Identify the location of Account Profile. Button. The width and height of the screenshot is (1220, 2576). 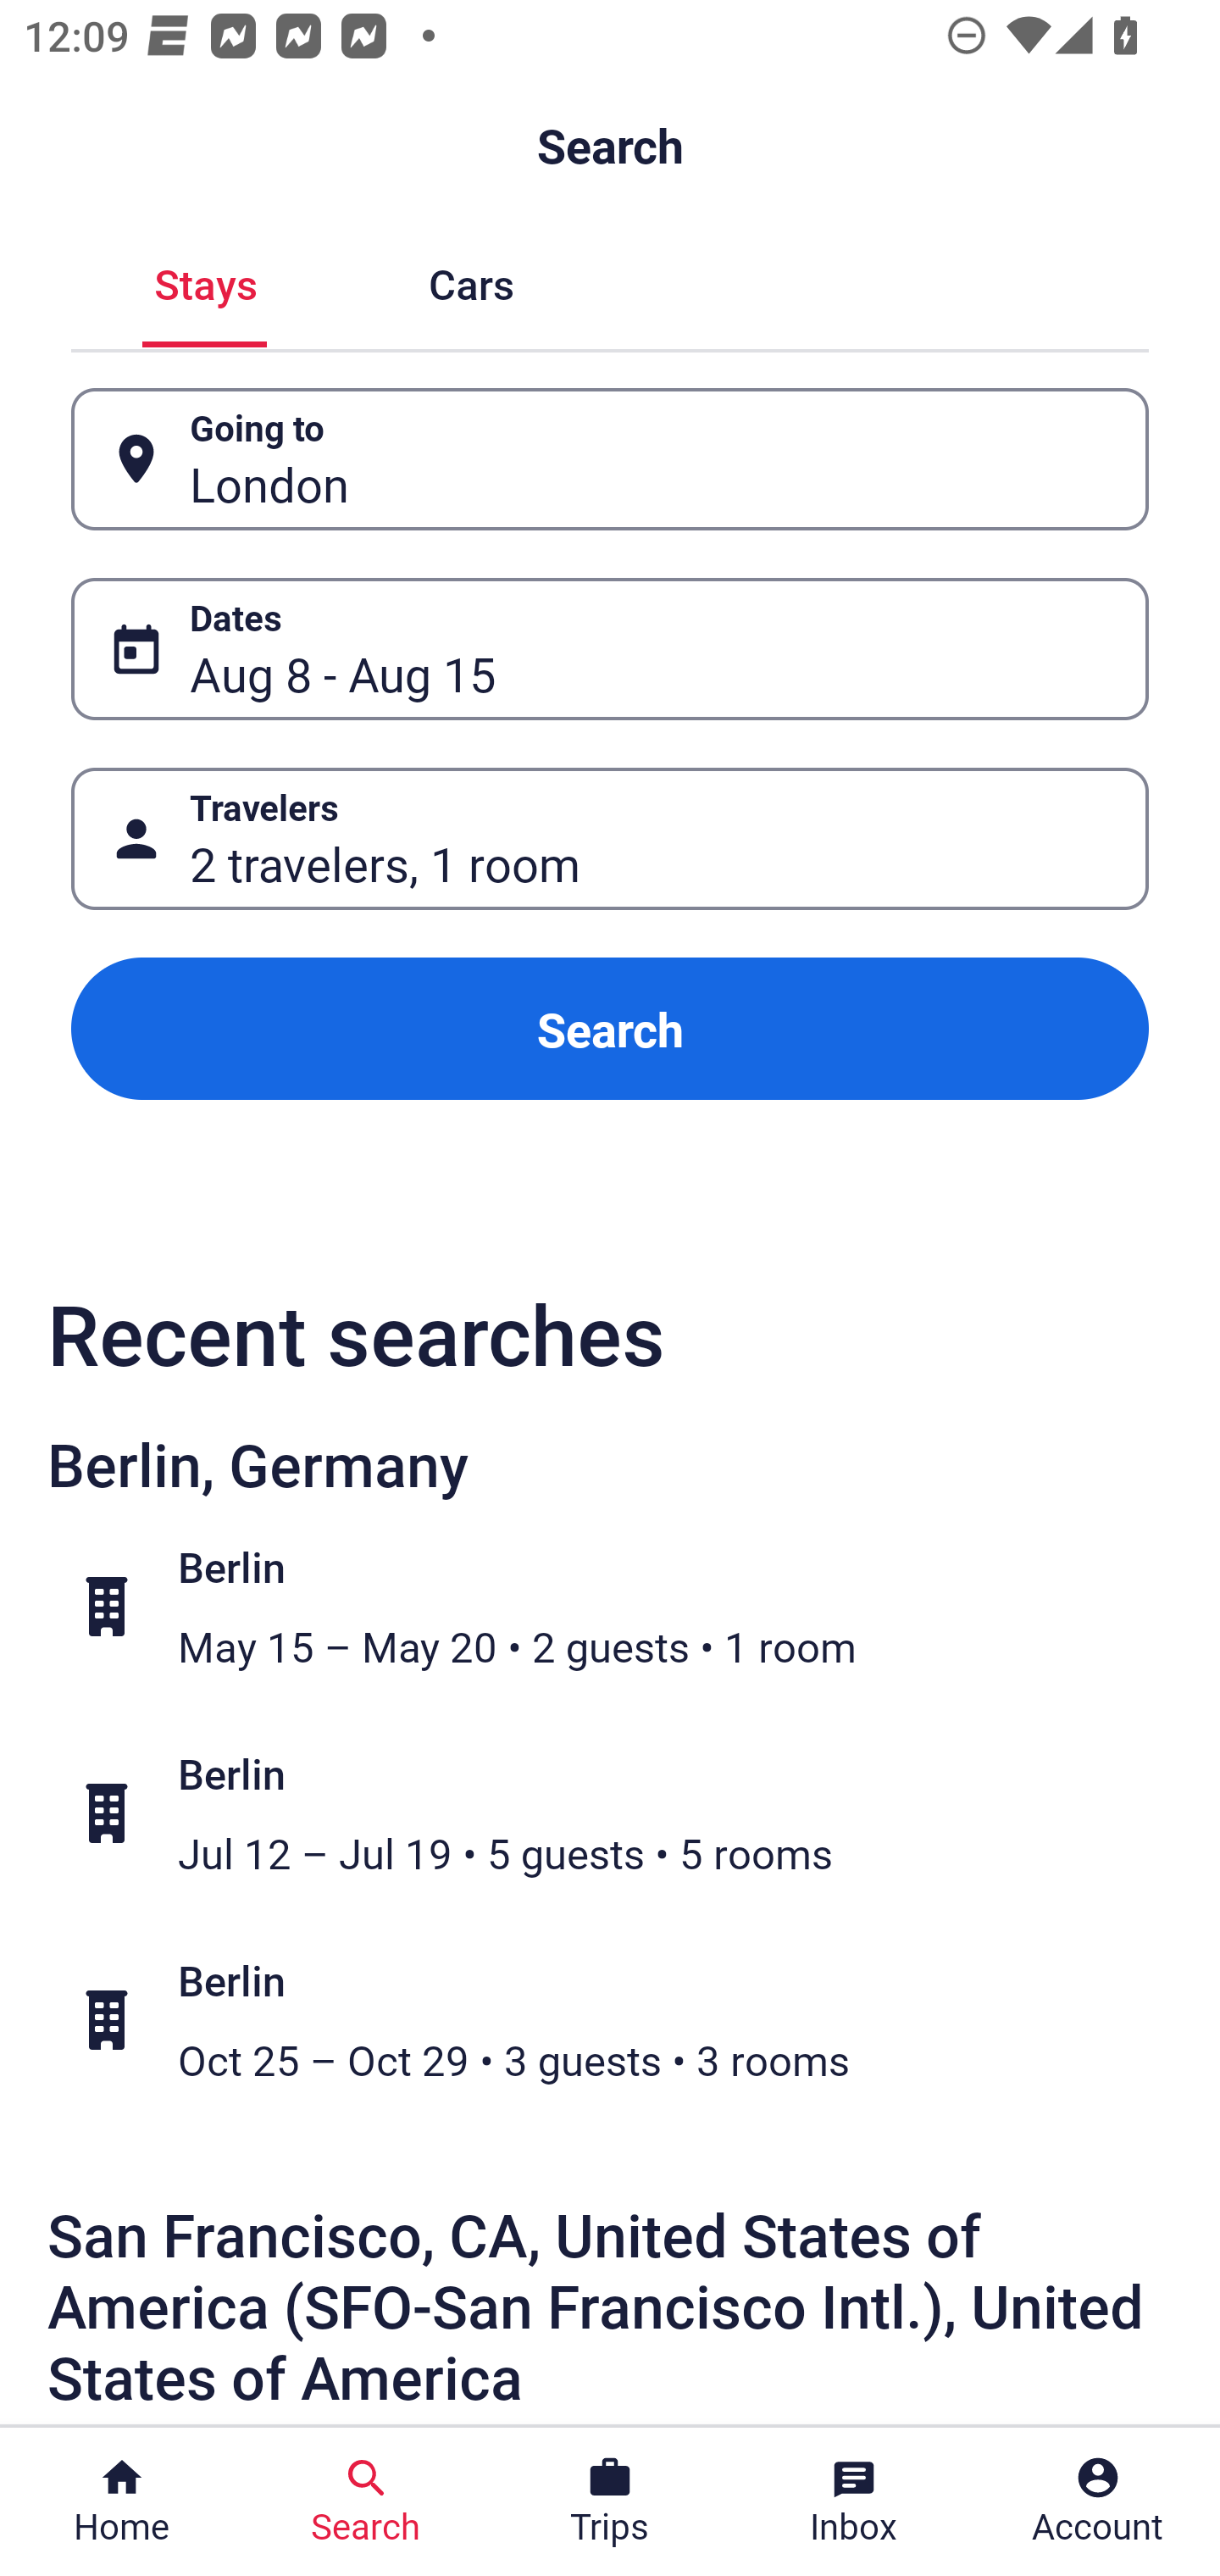
(1098, 2501).